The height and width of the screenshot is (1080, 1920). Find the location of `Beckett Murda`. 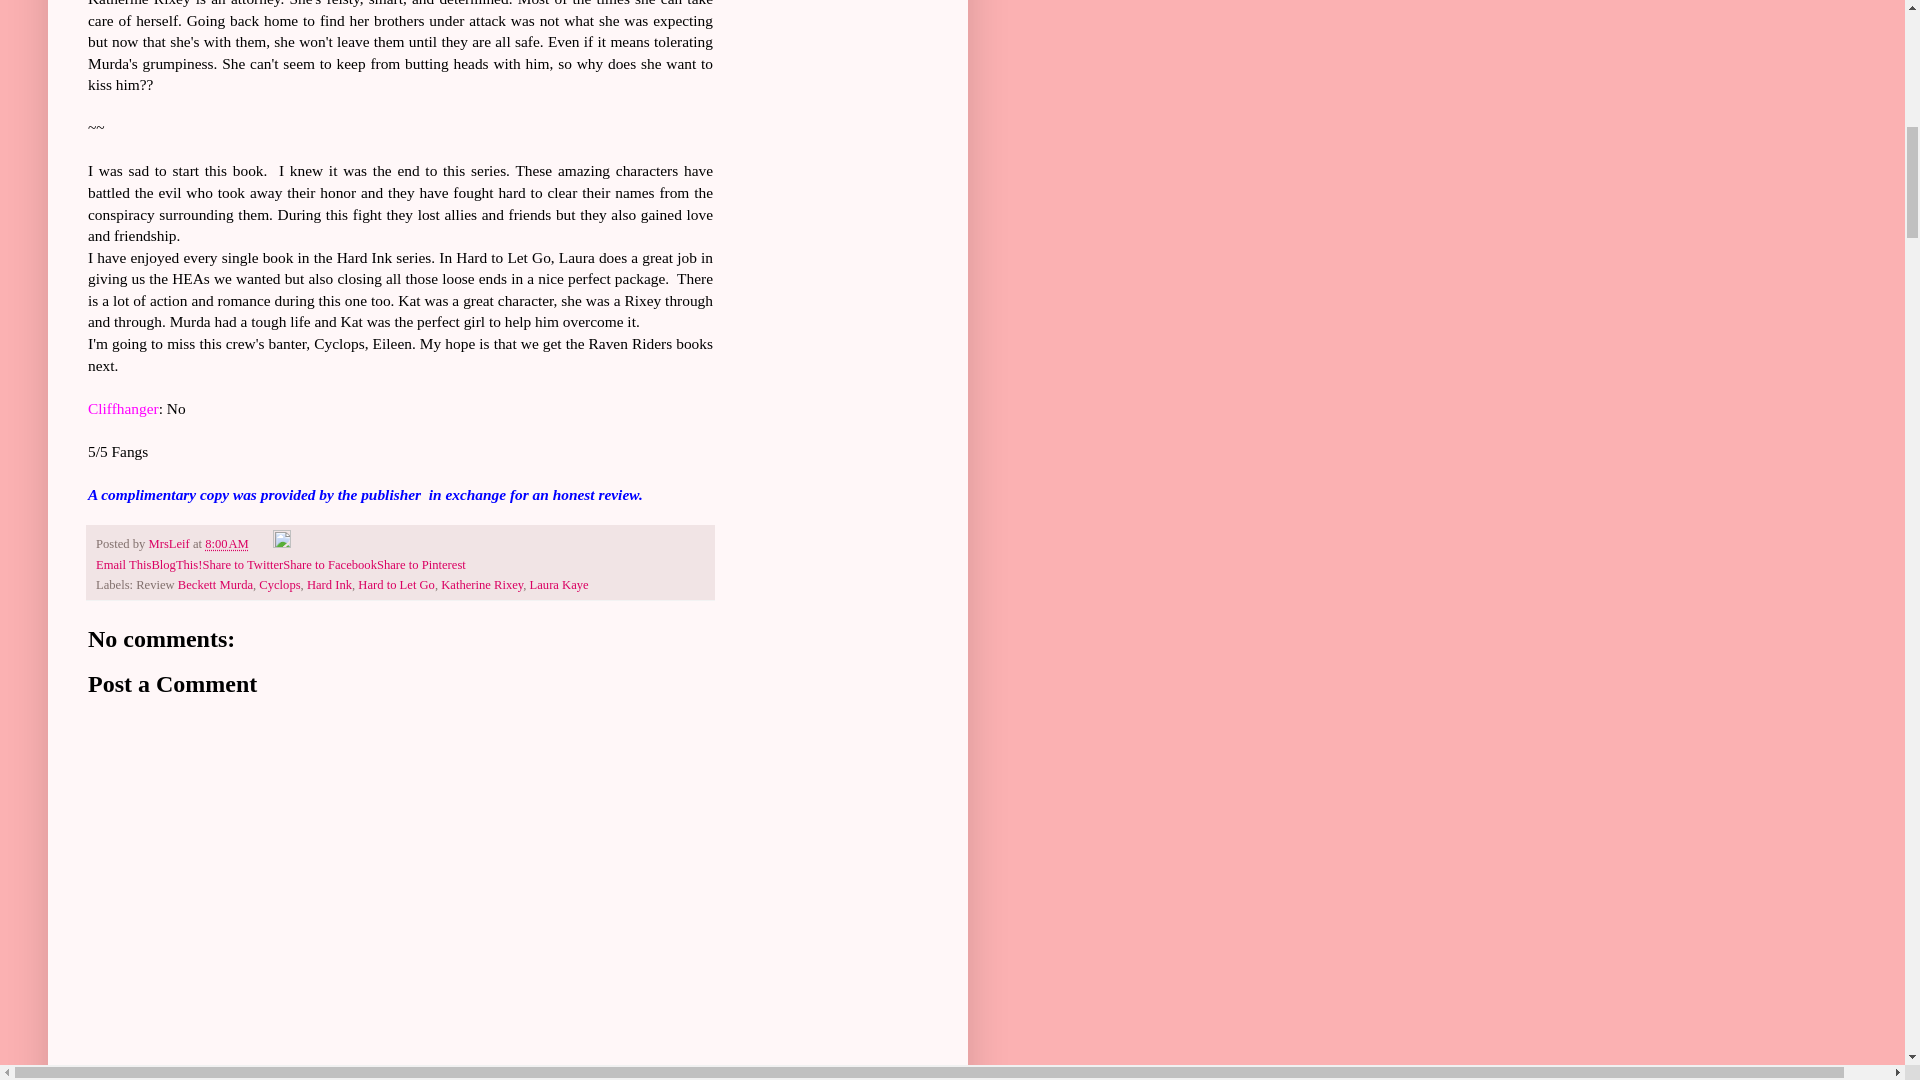

Beckett Murda is located at coordinates (216, 584).